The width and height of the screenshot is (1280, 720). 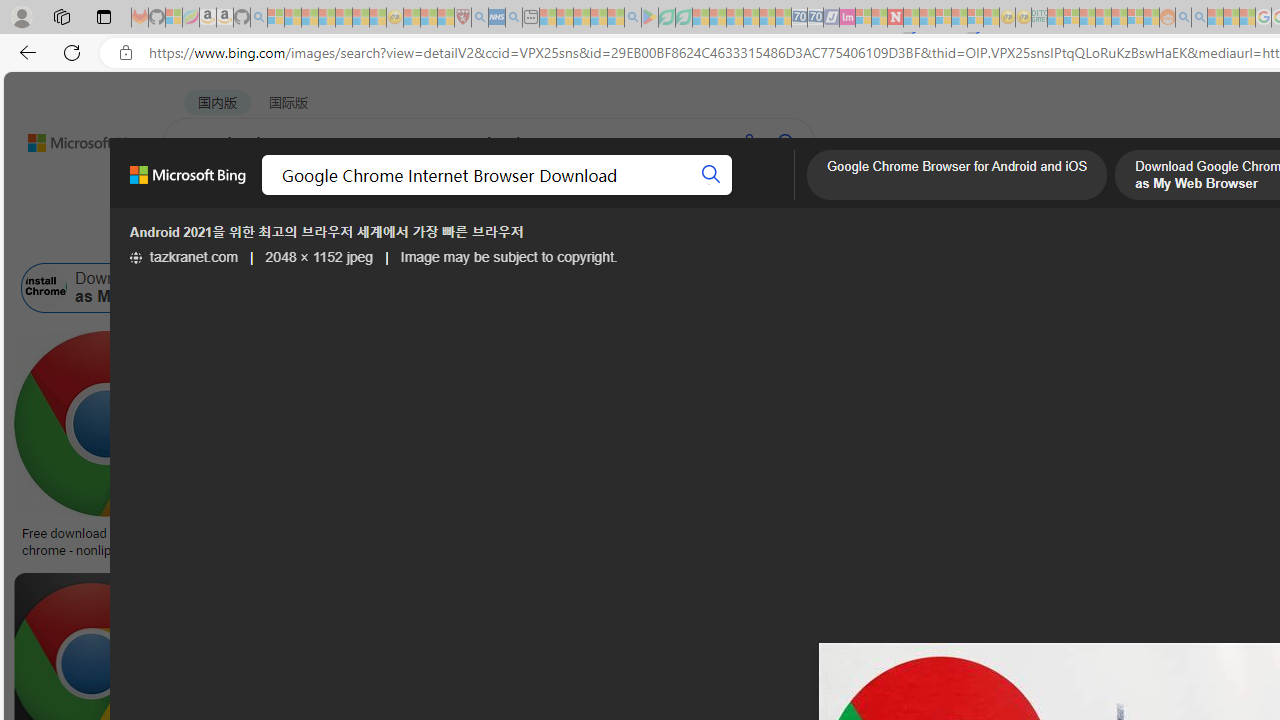 I want to click on Microsoft Bing, Back to Bing search, so click(x=188, y=183).